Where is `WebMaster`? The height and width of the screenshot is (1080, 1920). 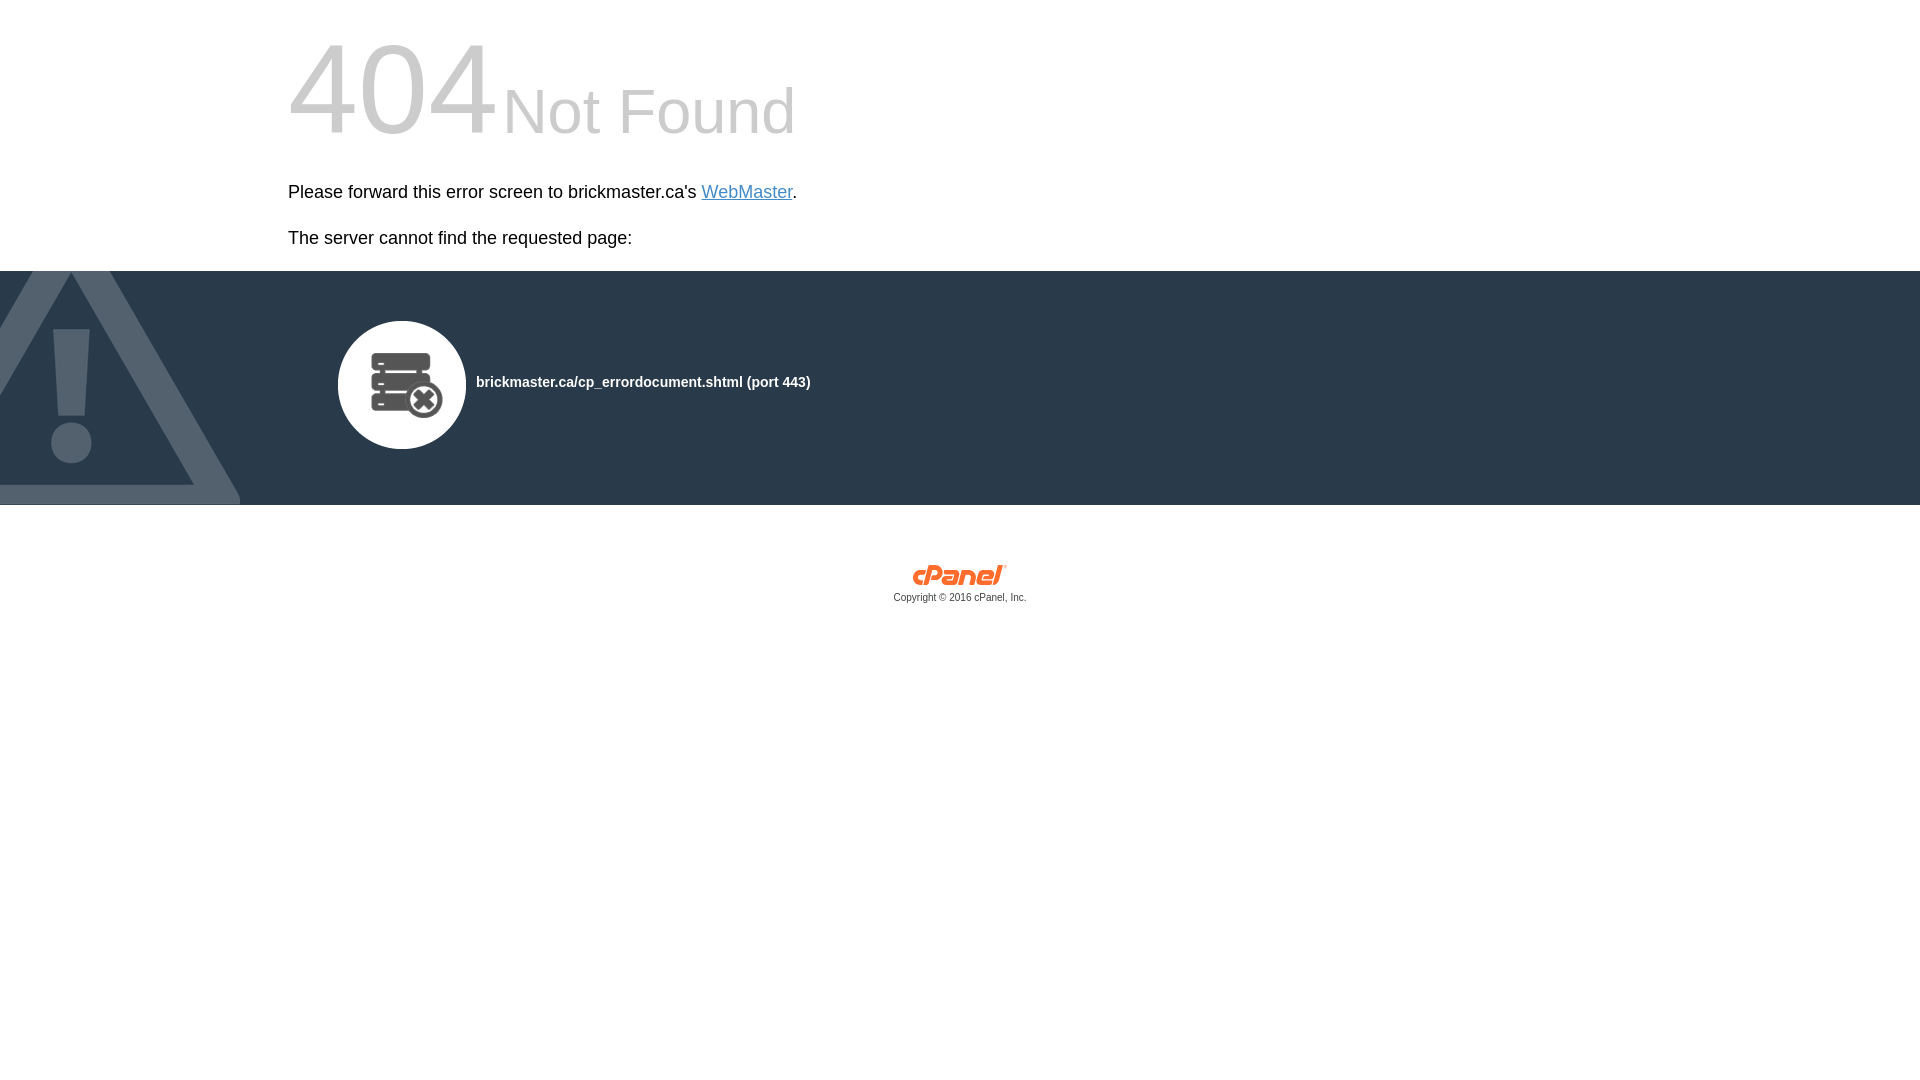
WebMaster is located at coordinates (747, 192).